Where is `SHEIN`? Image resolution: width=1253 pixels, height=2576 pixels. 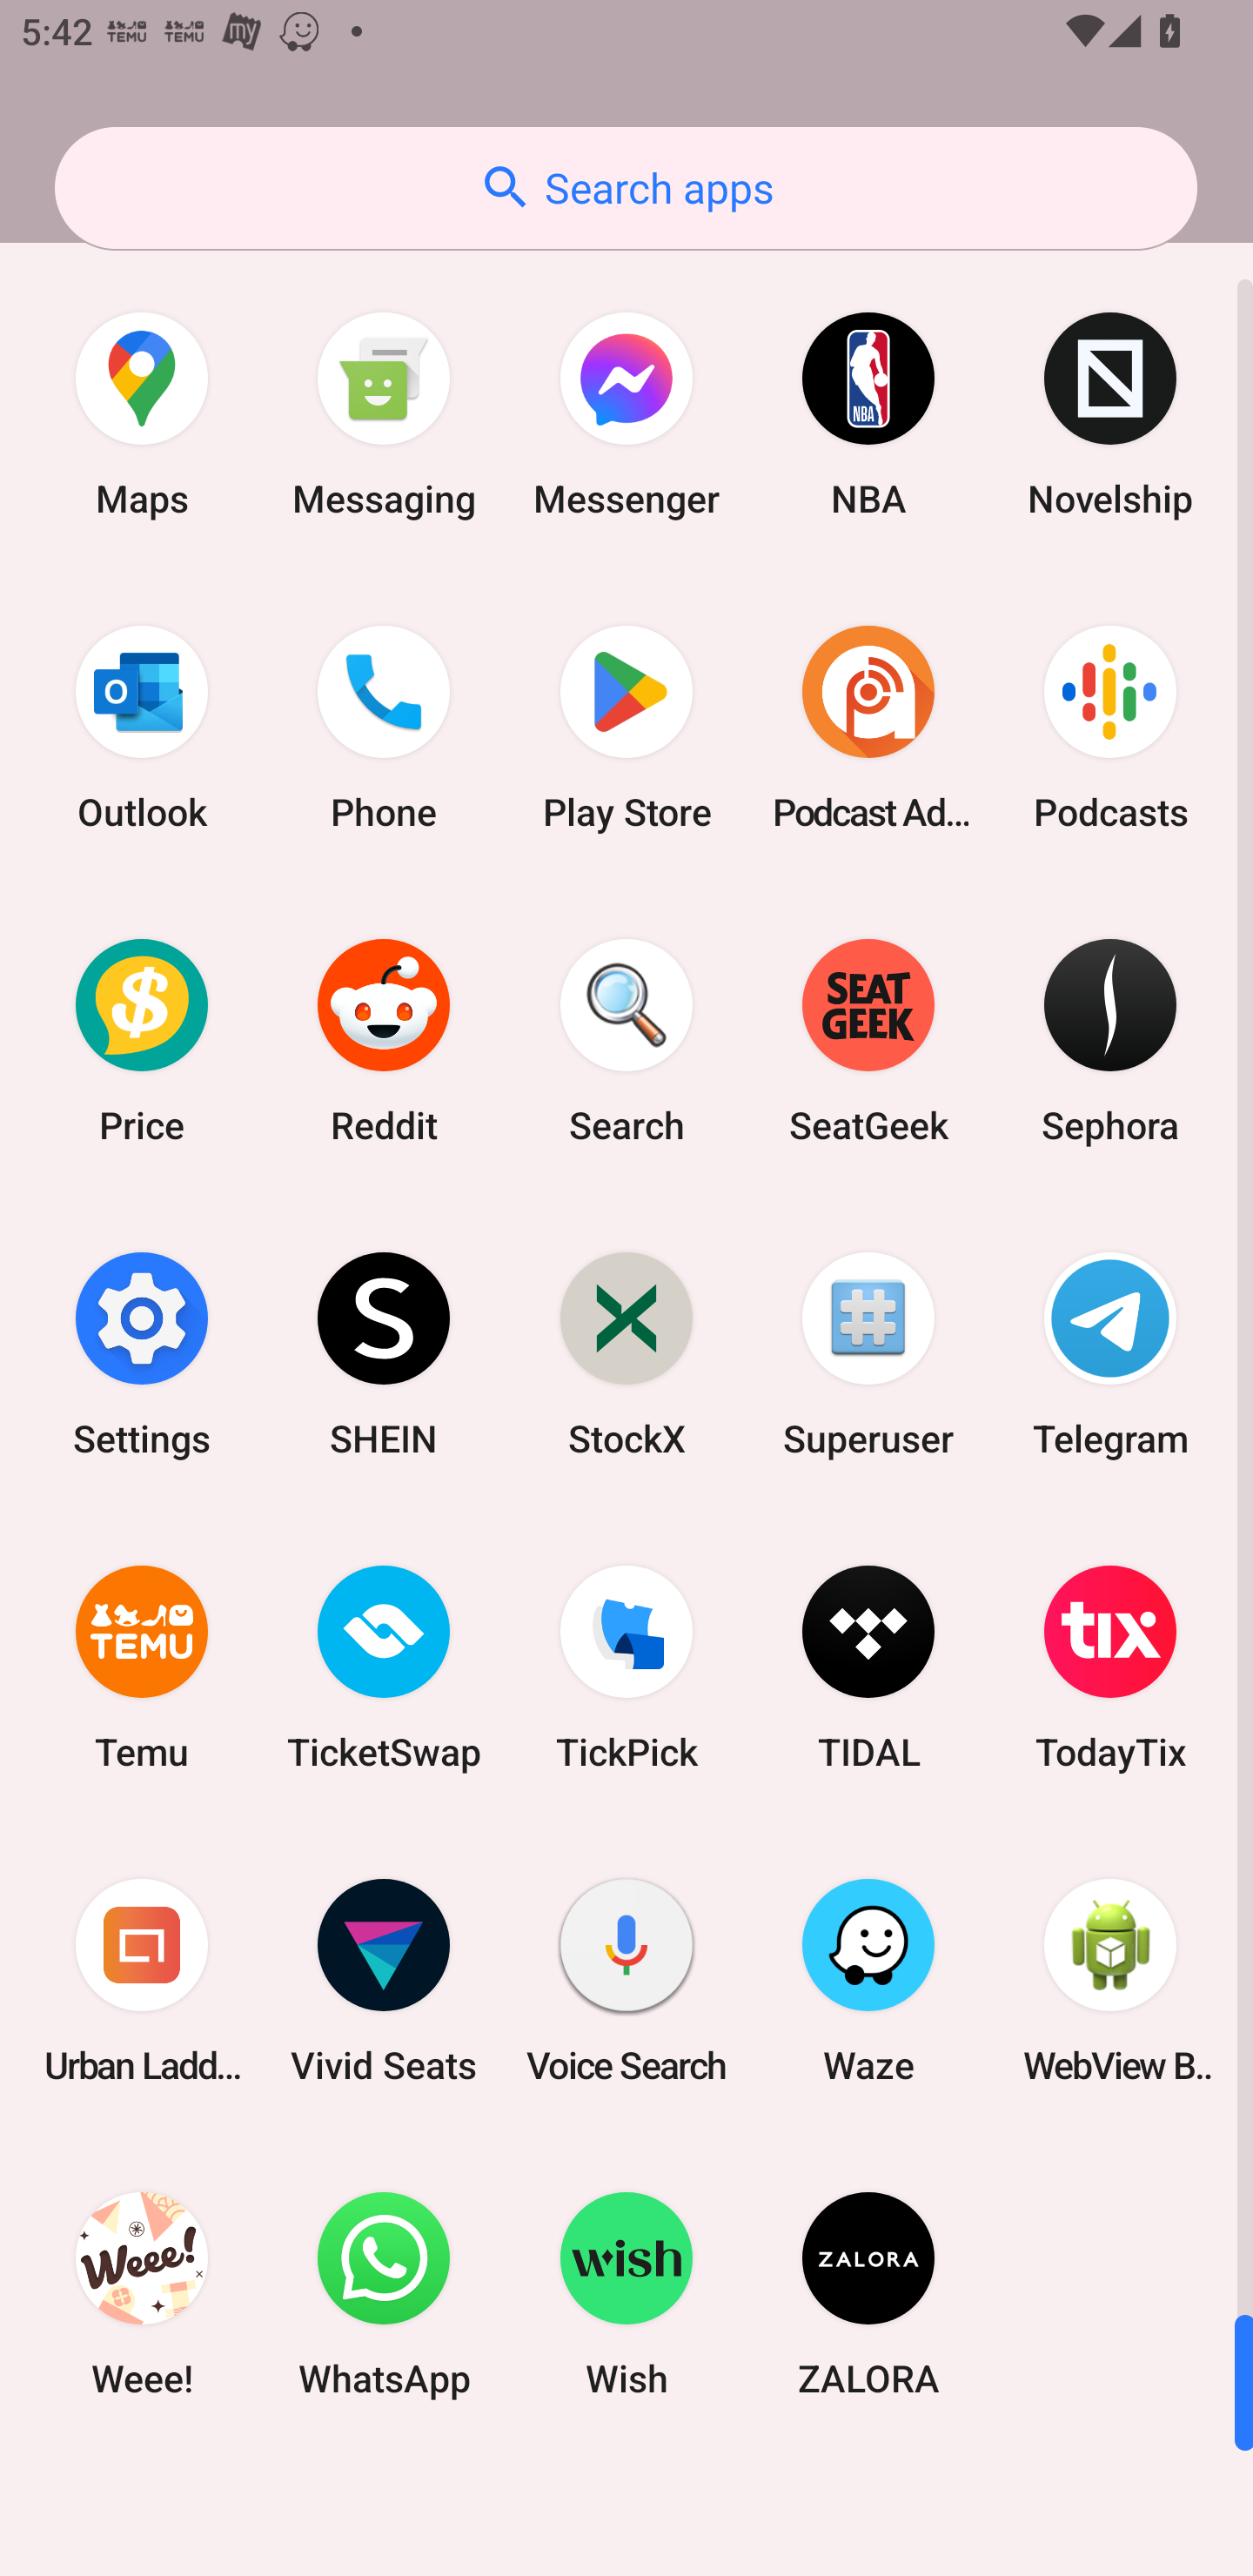 SHEIN is located at coordinates (384, 1353).